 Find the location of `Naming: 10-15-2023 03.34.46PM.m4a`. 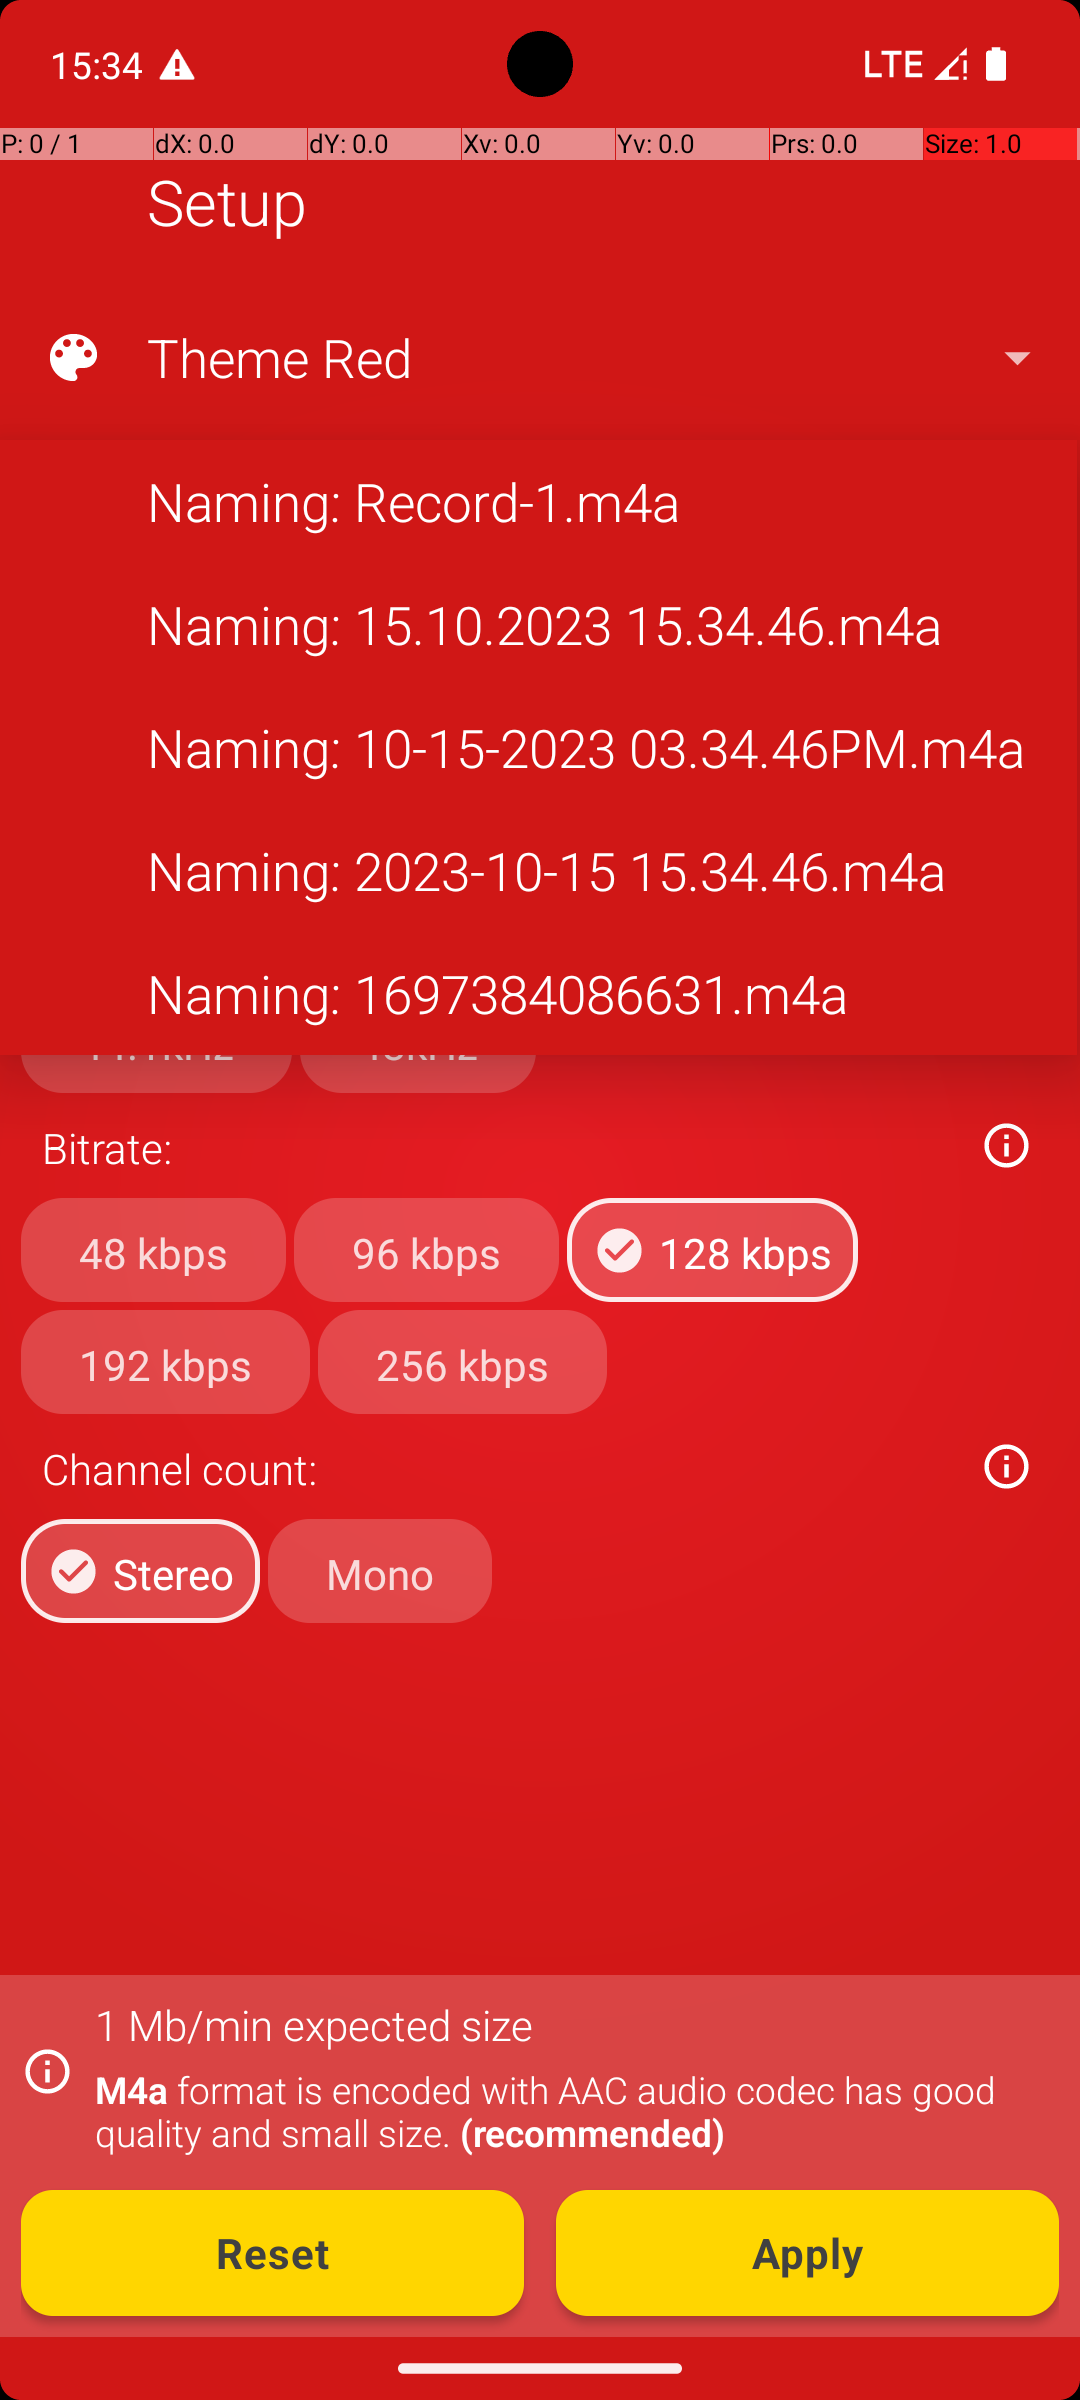

Naming: 10-15-2023 03.34.46PM.m4a is located at coordinates (538, 748).